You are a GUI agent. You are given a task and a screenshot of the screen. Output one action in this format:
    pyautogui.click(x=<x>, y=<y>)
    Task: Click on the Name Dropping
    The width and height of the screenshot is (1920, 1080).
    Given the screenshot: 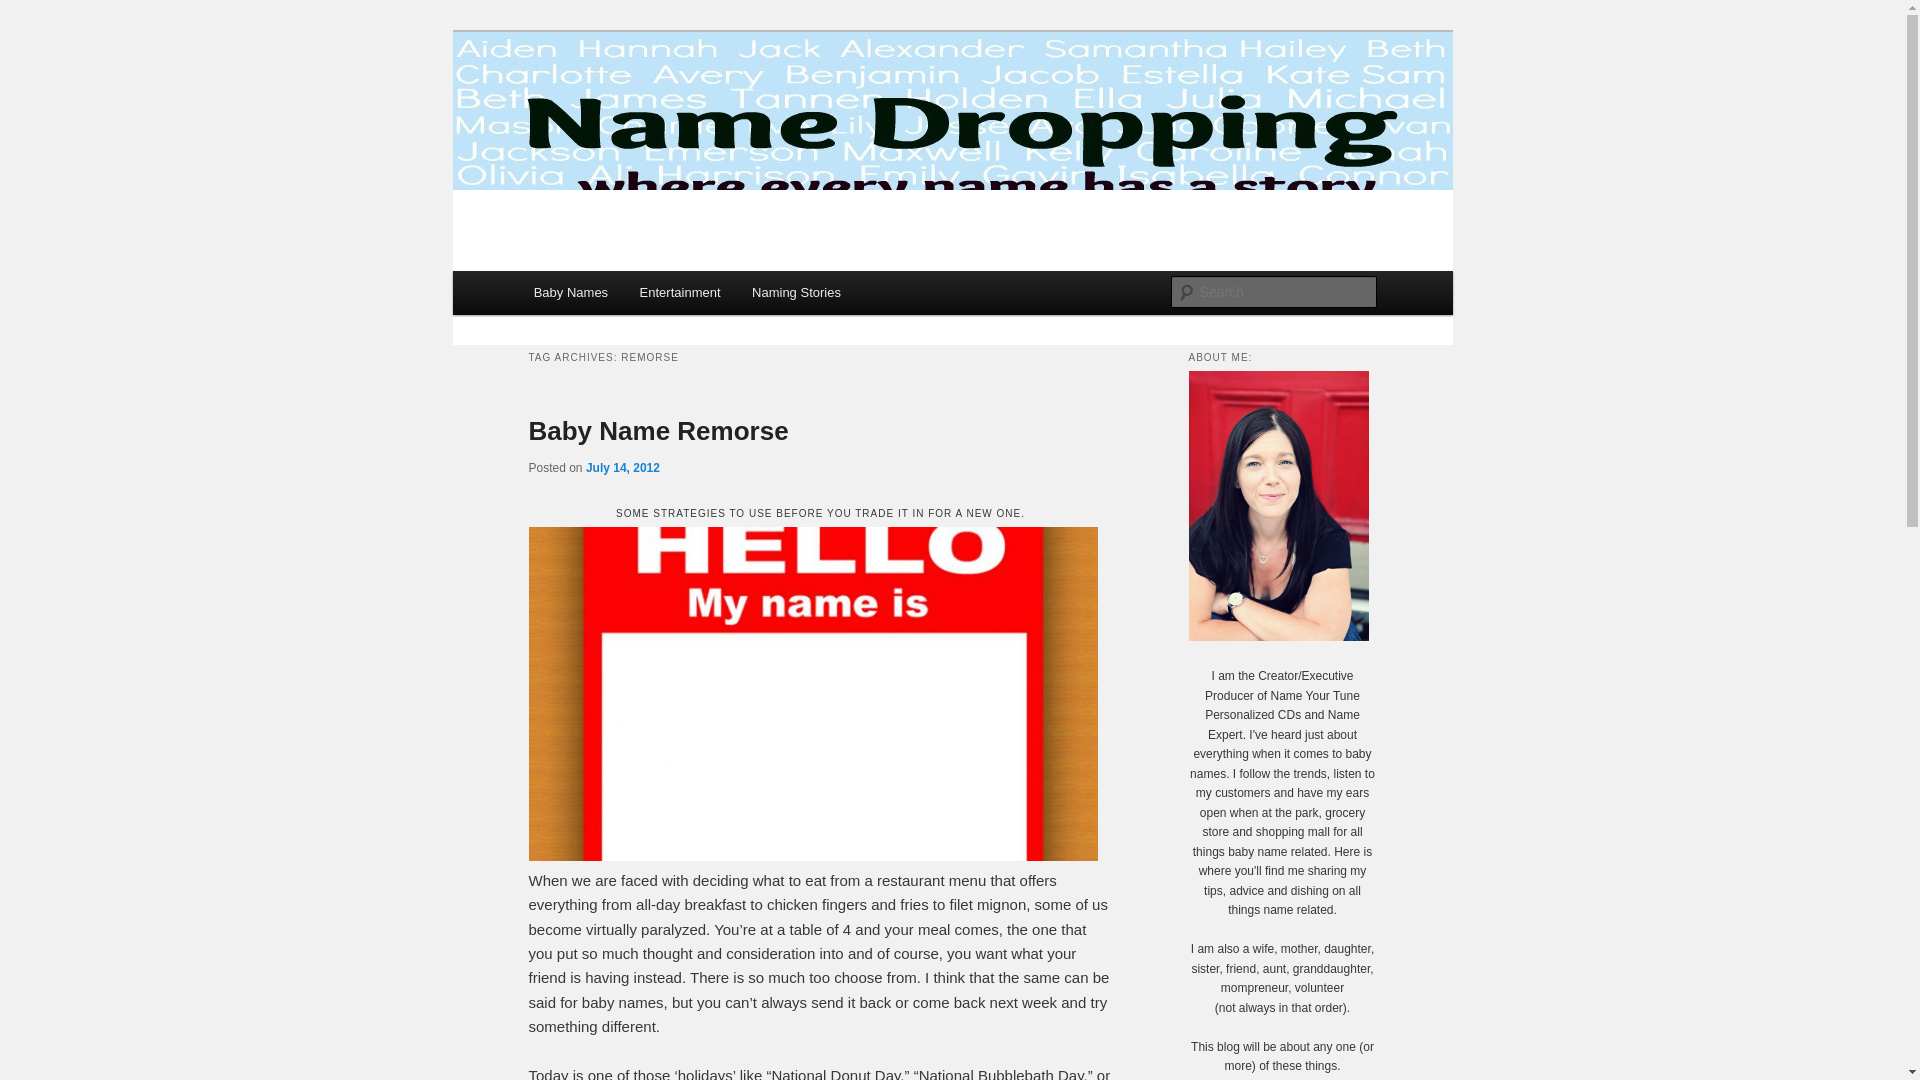 What is the action you would take?
    pyautogui.click(x=639, y=104)
    